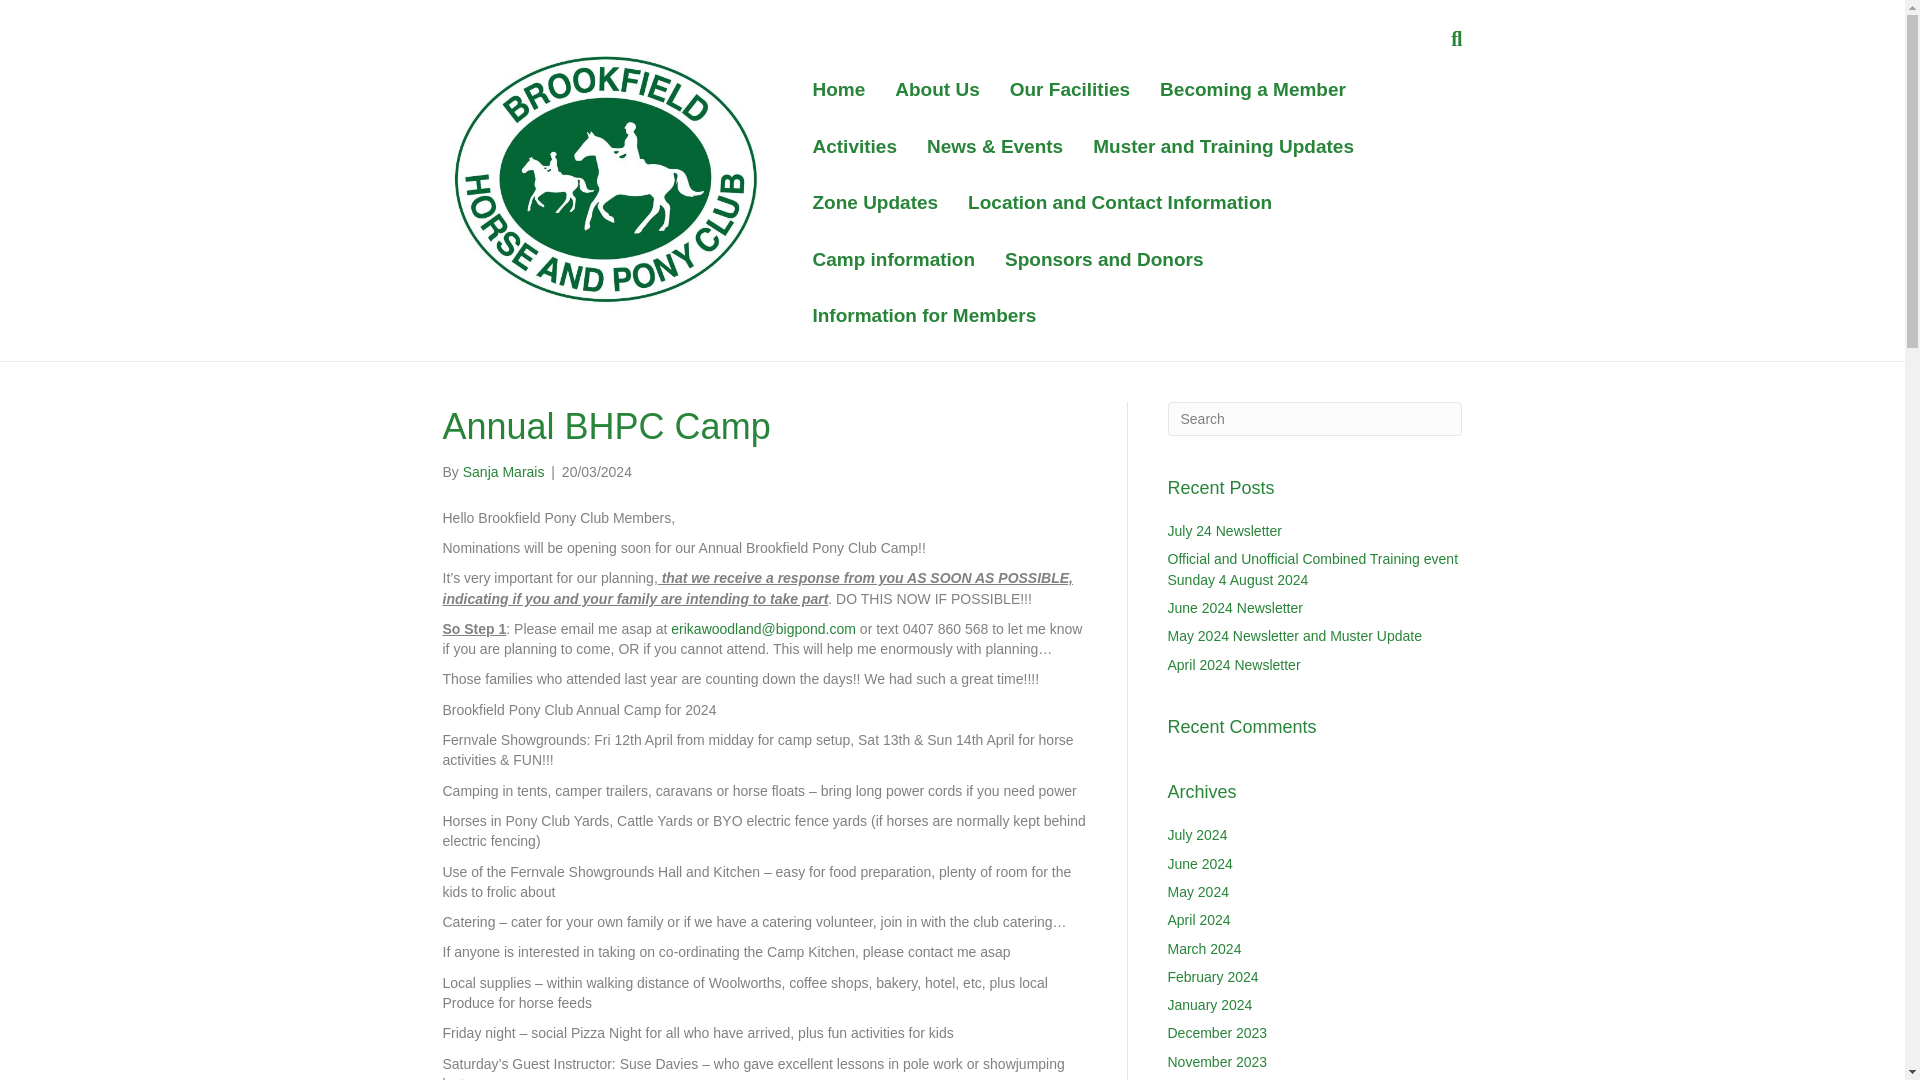 Image resolution: width=1920 pixels, height=1080 pixels. Describe the element at coordinates (1315, 418) in the screenshot. I see `Search` at that location.